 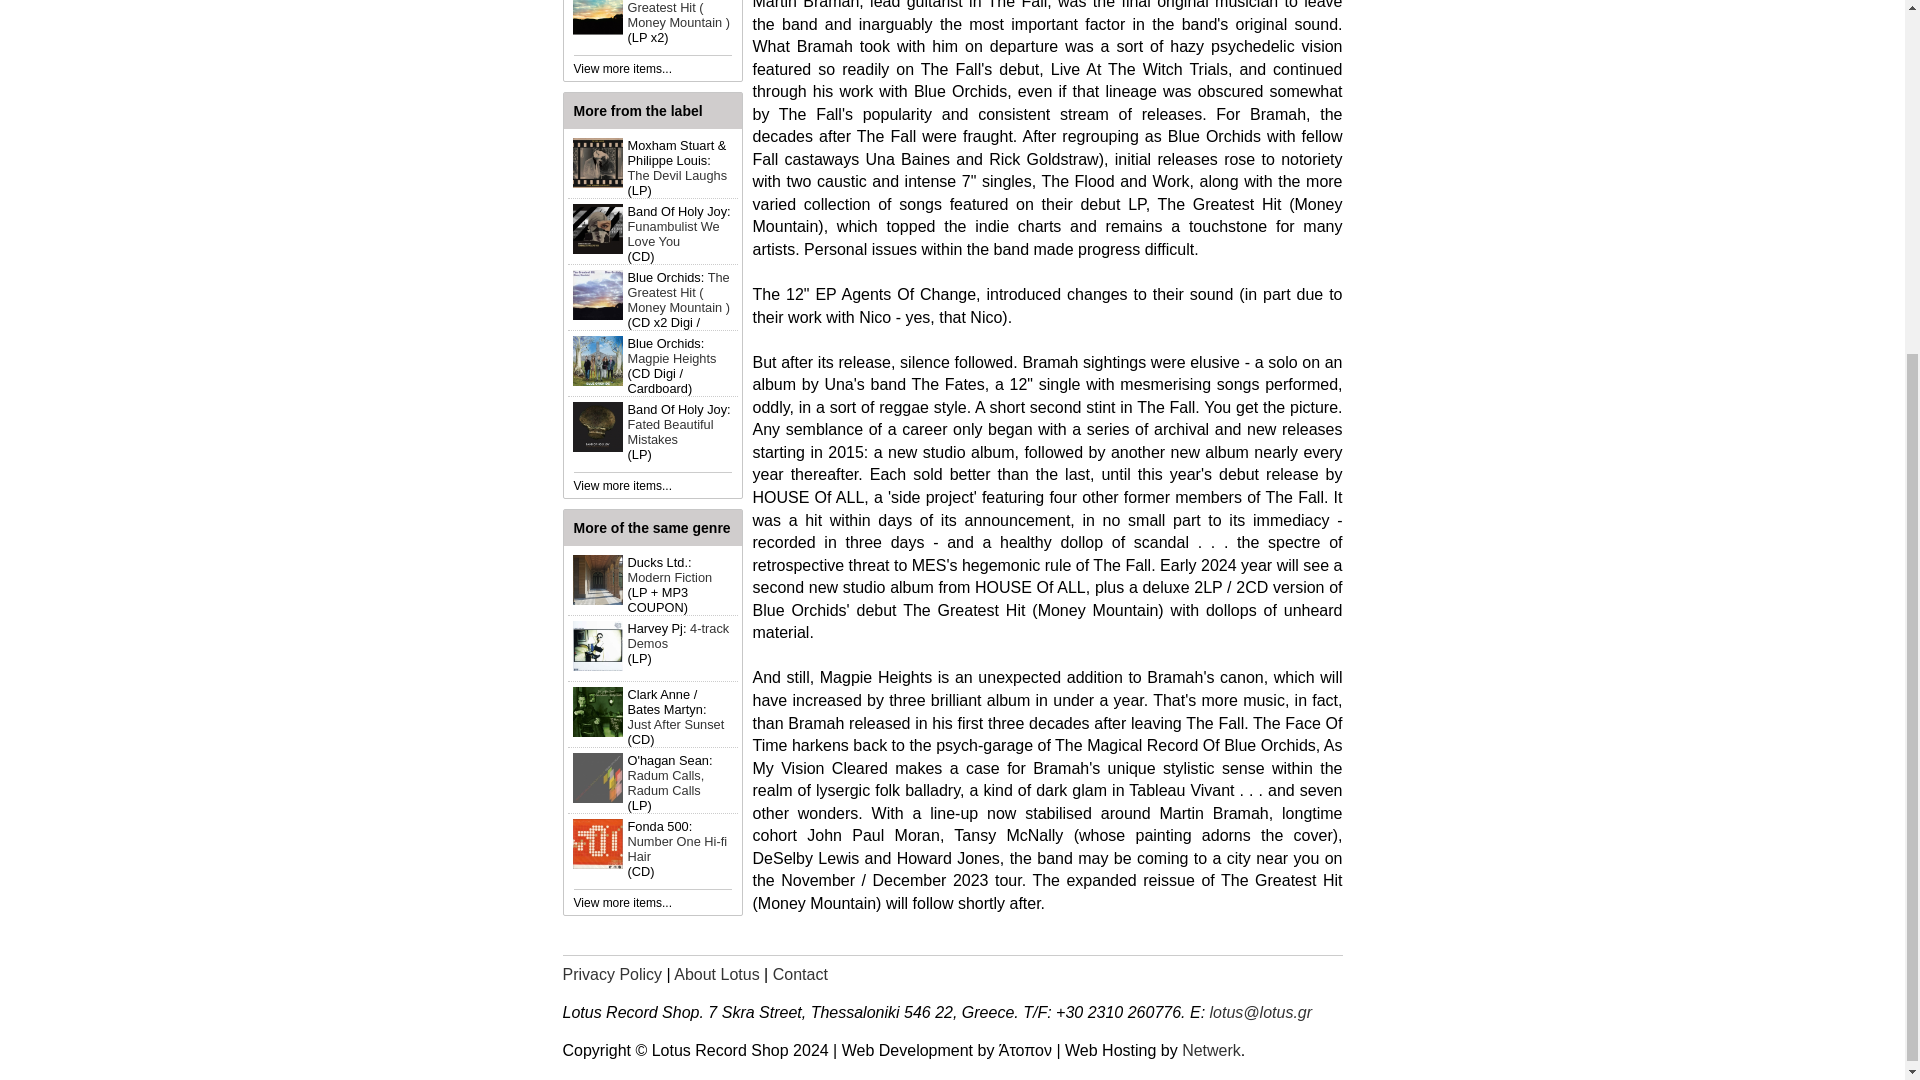 What do you see at coordinates (612, 974) in the screenshot?
I see `Privacy Policy` at bounding box center [612, 974].